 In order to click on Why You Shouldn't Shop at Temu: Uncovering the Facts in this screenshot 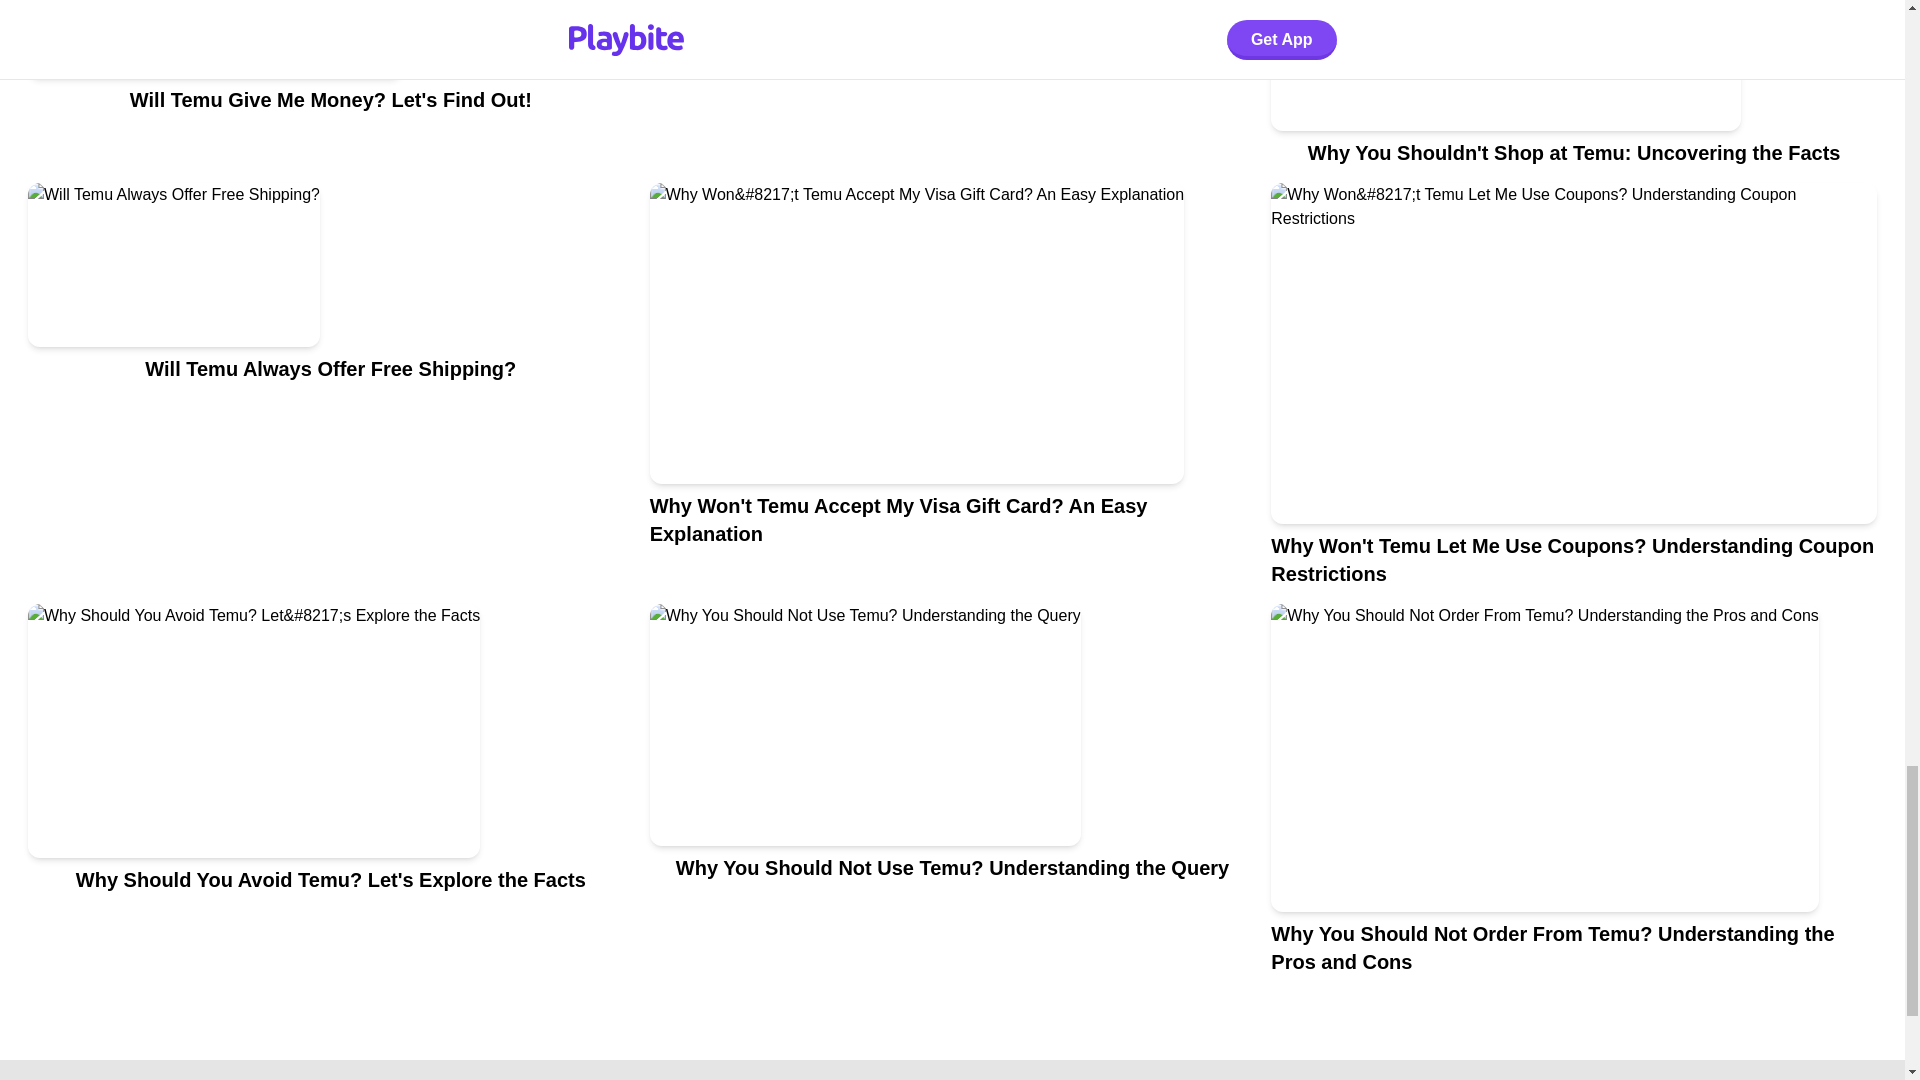, I will do `click(1574, 91)`.